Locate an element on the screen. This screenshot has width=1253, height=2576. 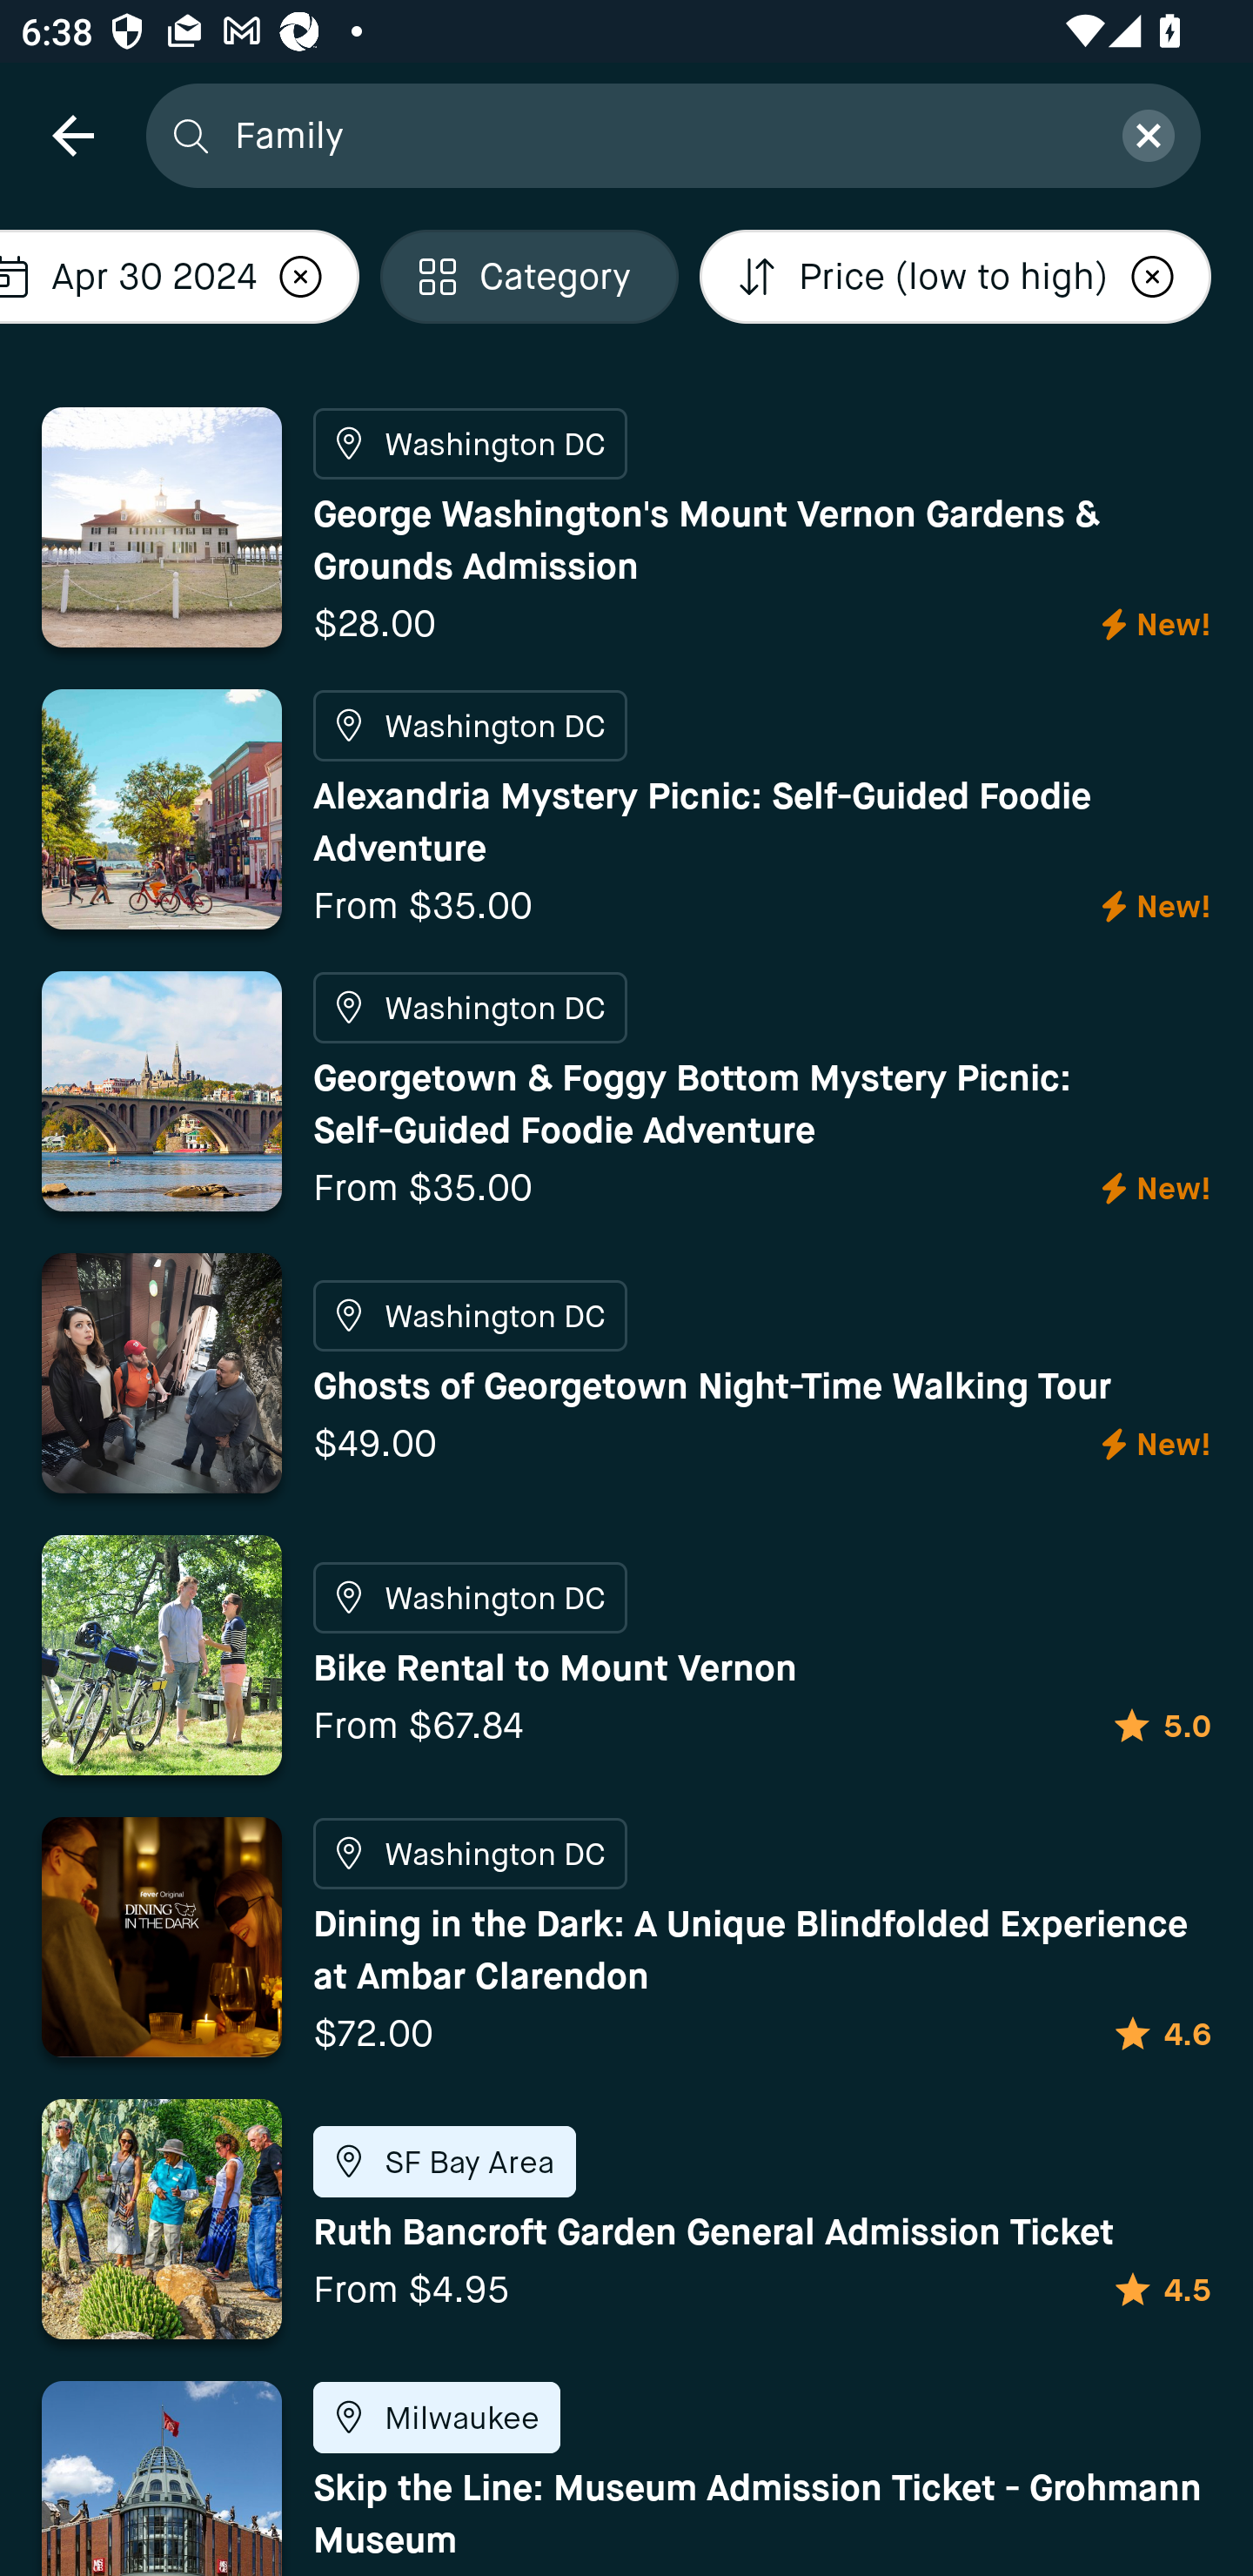
Localized description is located at coordinates (1152, 277).